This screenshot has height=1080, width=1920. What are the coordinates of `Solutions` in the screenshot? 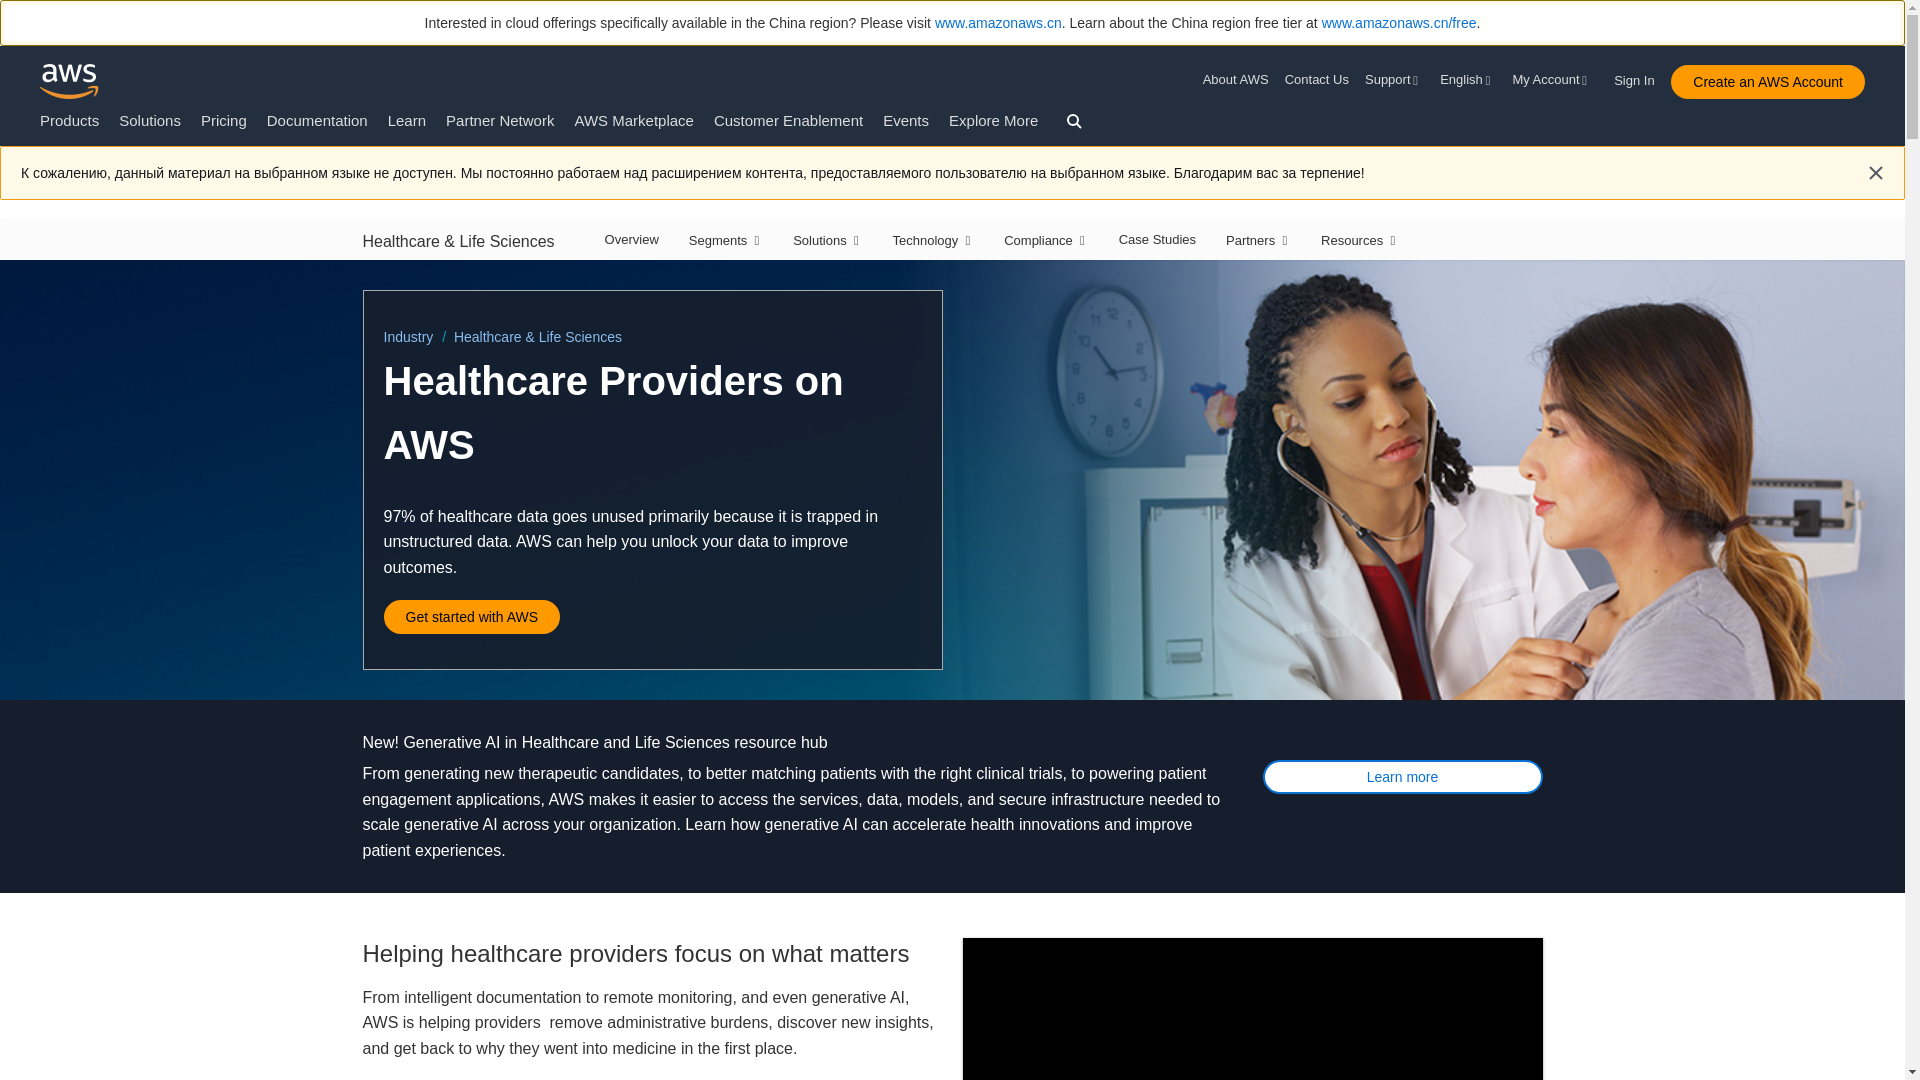 It's located at (150, 120).